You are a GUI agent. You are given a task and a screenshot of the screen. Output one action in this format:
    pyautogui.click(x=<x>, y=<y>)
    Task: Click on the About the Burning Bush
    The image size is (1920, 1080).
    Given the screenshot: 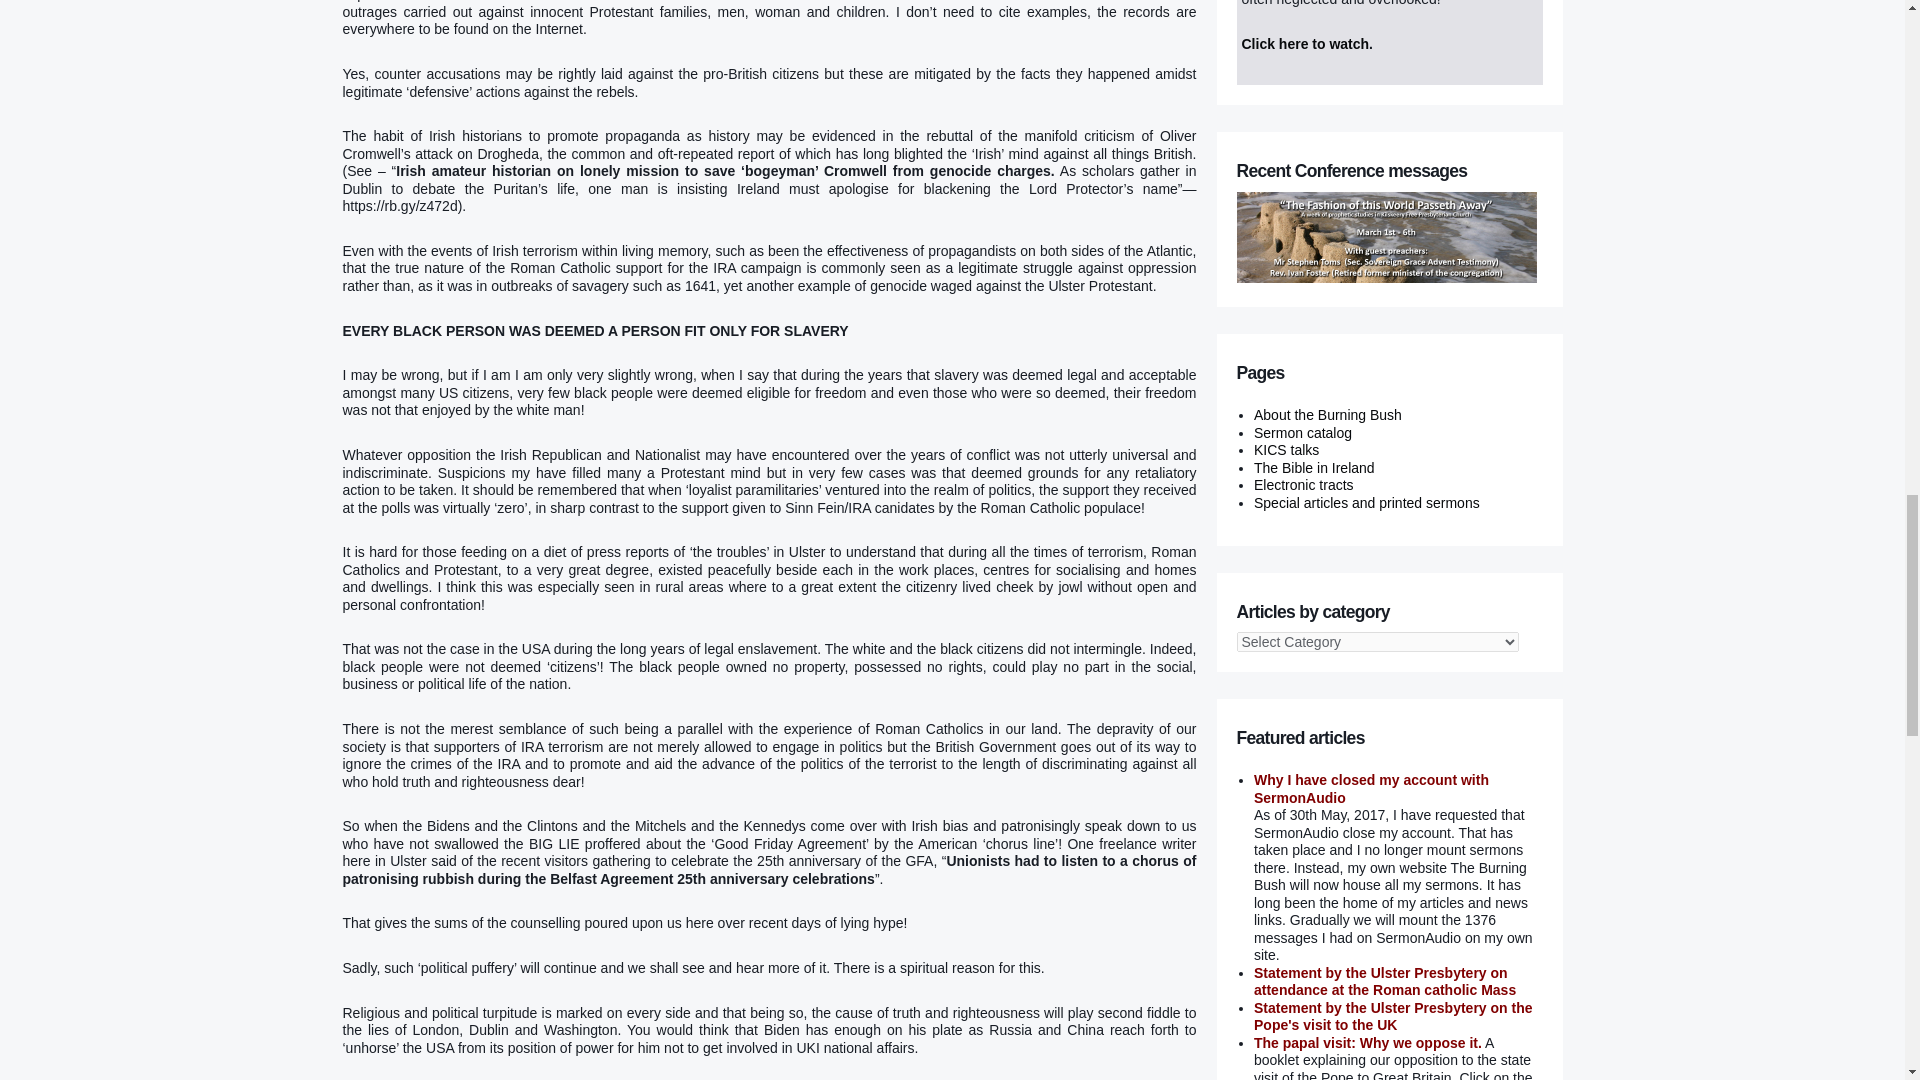 What is the action you would take?
    pyautogui.click(x=1327, y=415)
    